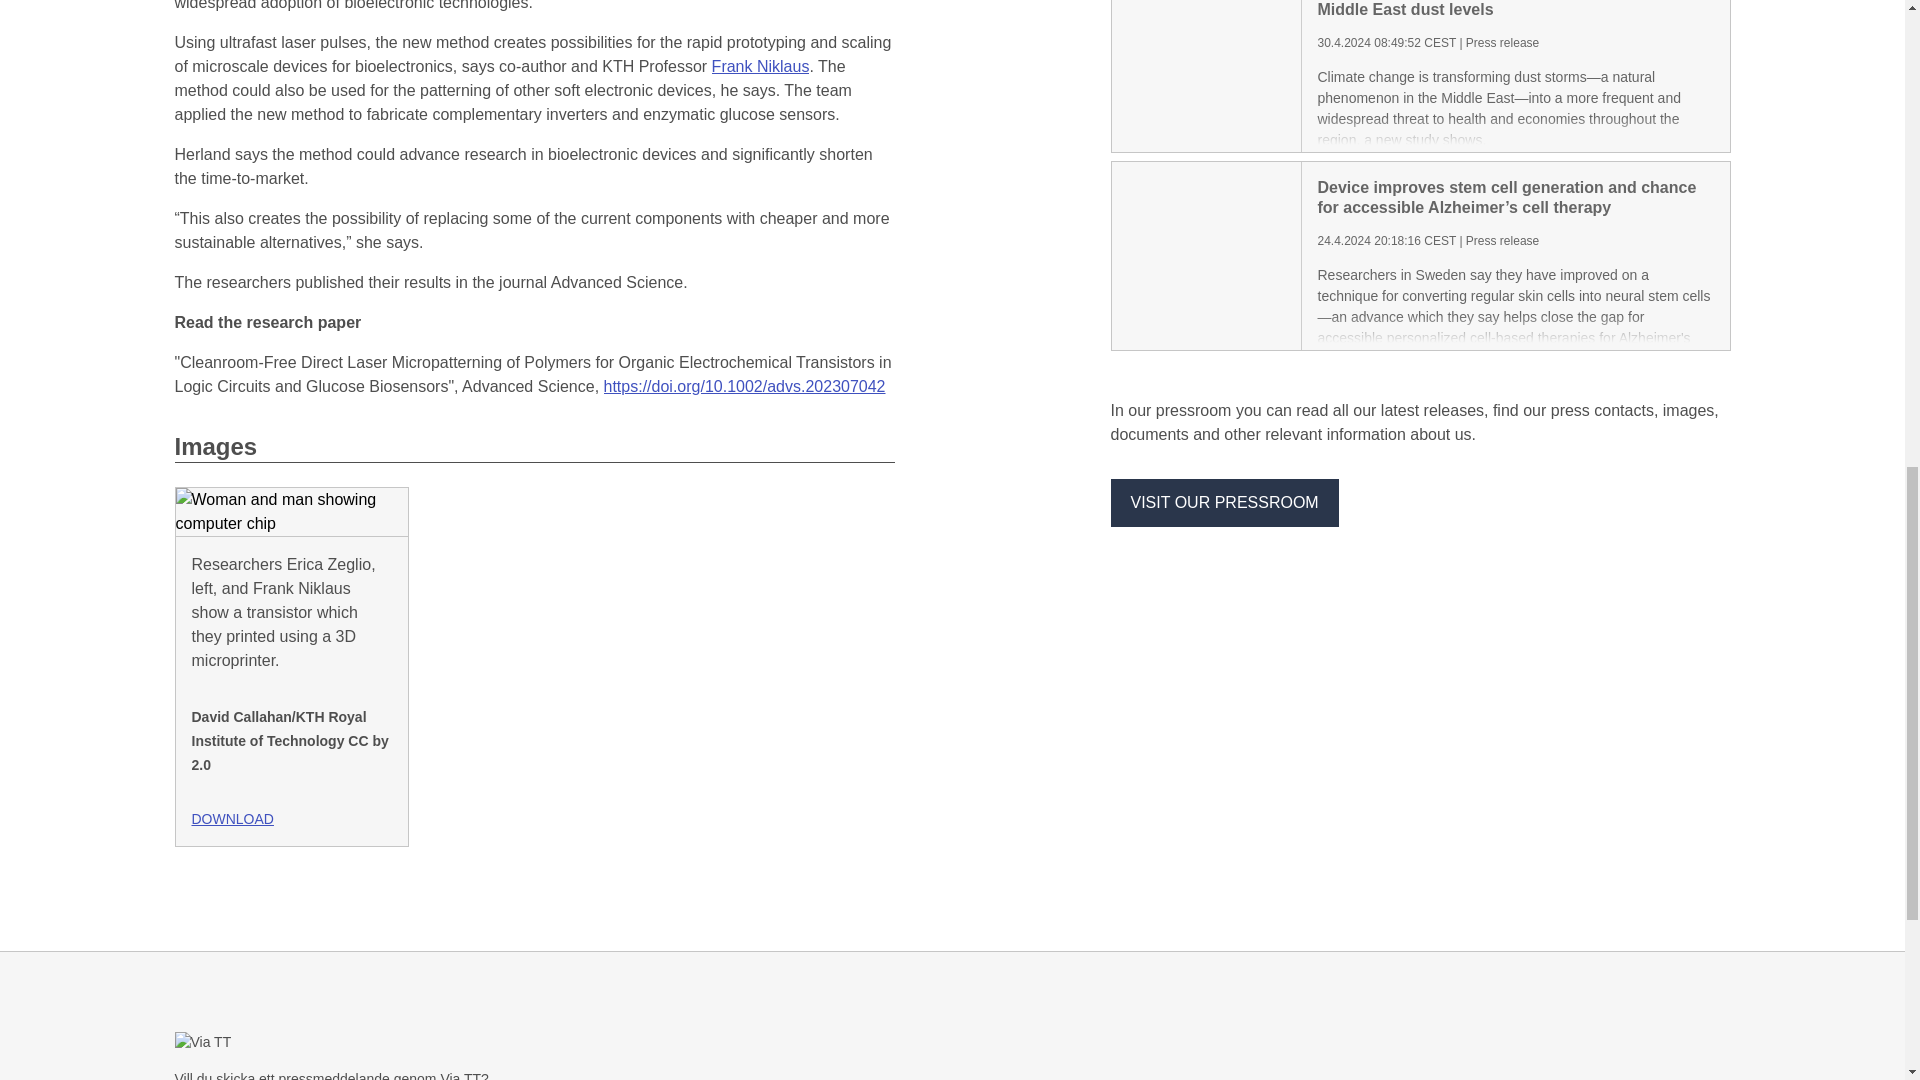 The height and width of the screenshot is (1080, 1920). I want to click on Frank Niklaus, so click(761, 66).